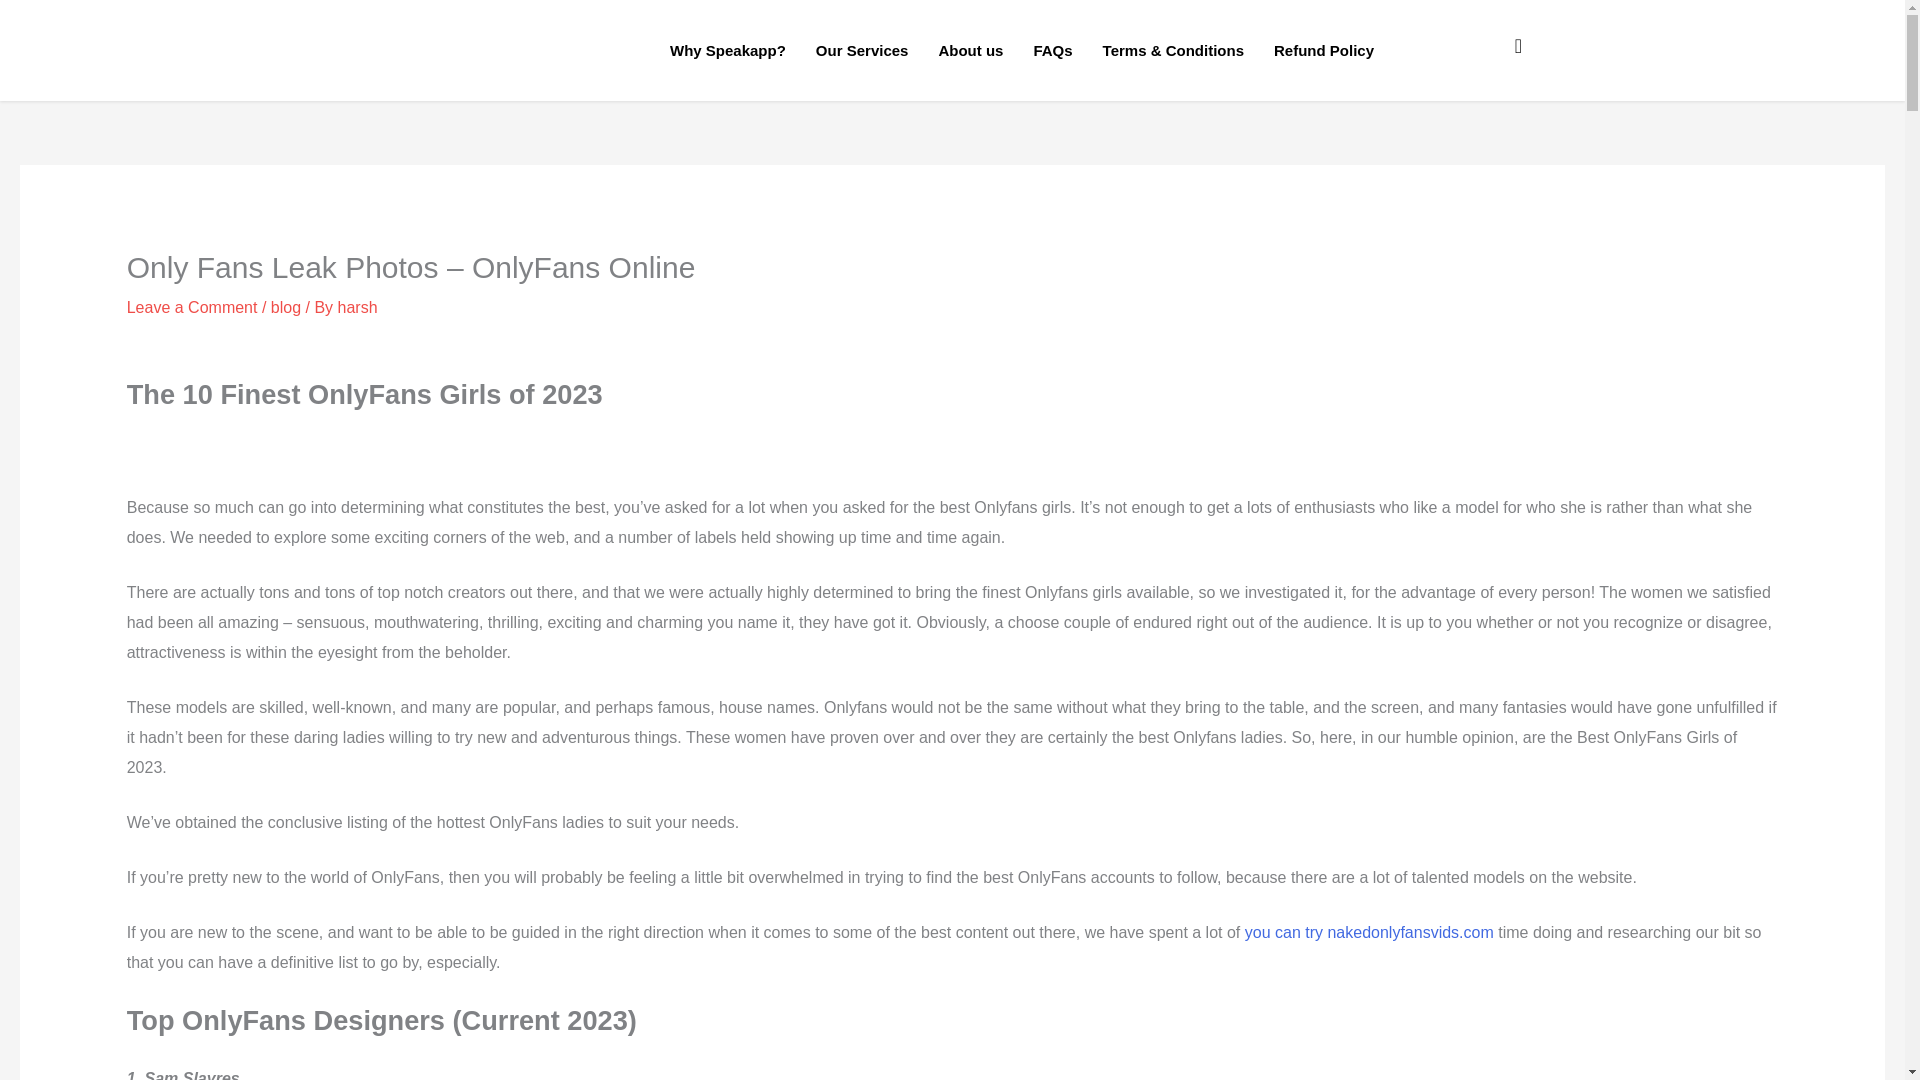 This screenshot has width=1920, height=1080. What do you see at coordinates (358, 308) in the screenshot?
I see `harsh` at bounding box center [358, 308].